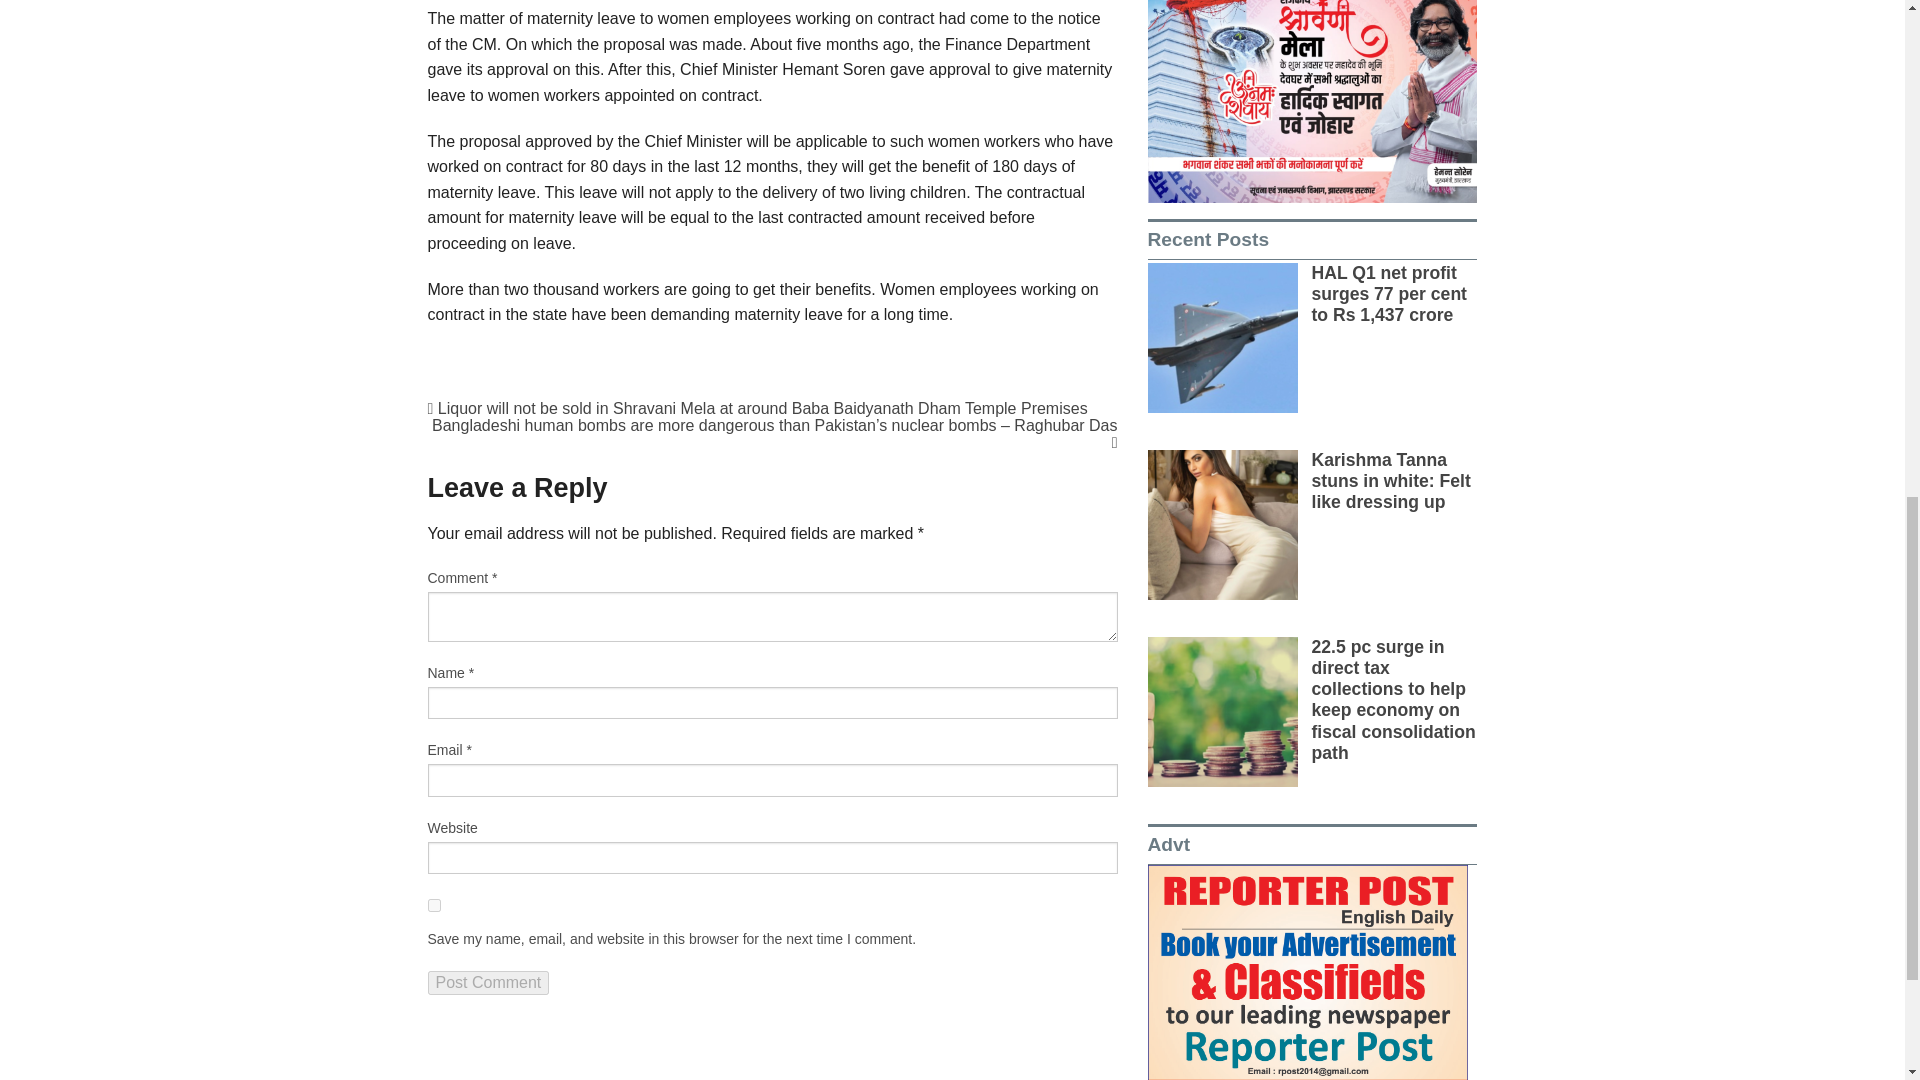 Image resolution: width=1920 pixels, height=1080 pixels. What do you see at coordinates (1390, 480) in the screenshot?
I see `Karishma Tanna stuns in white: Felt like dressing up` at bounding box center [1390, 480].